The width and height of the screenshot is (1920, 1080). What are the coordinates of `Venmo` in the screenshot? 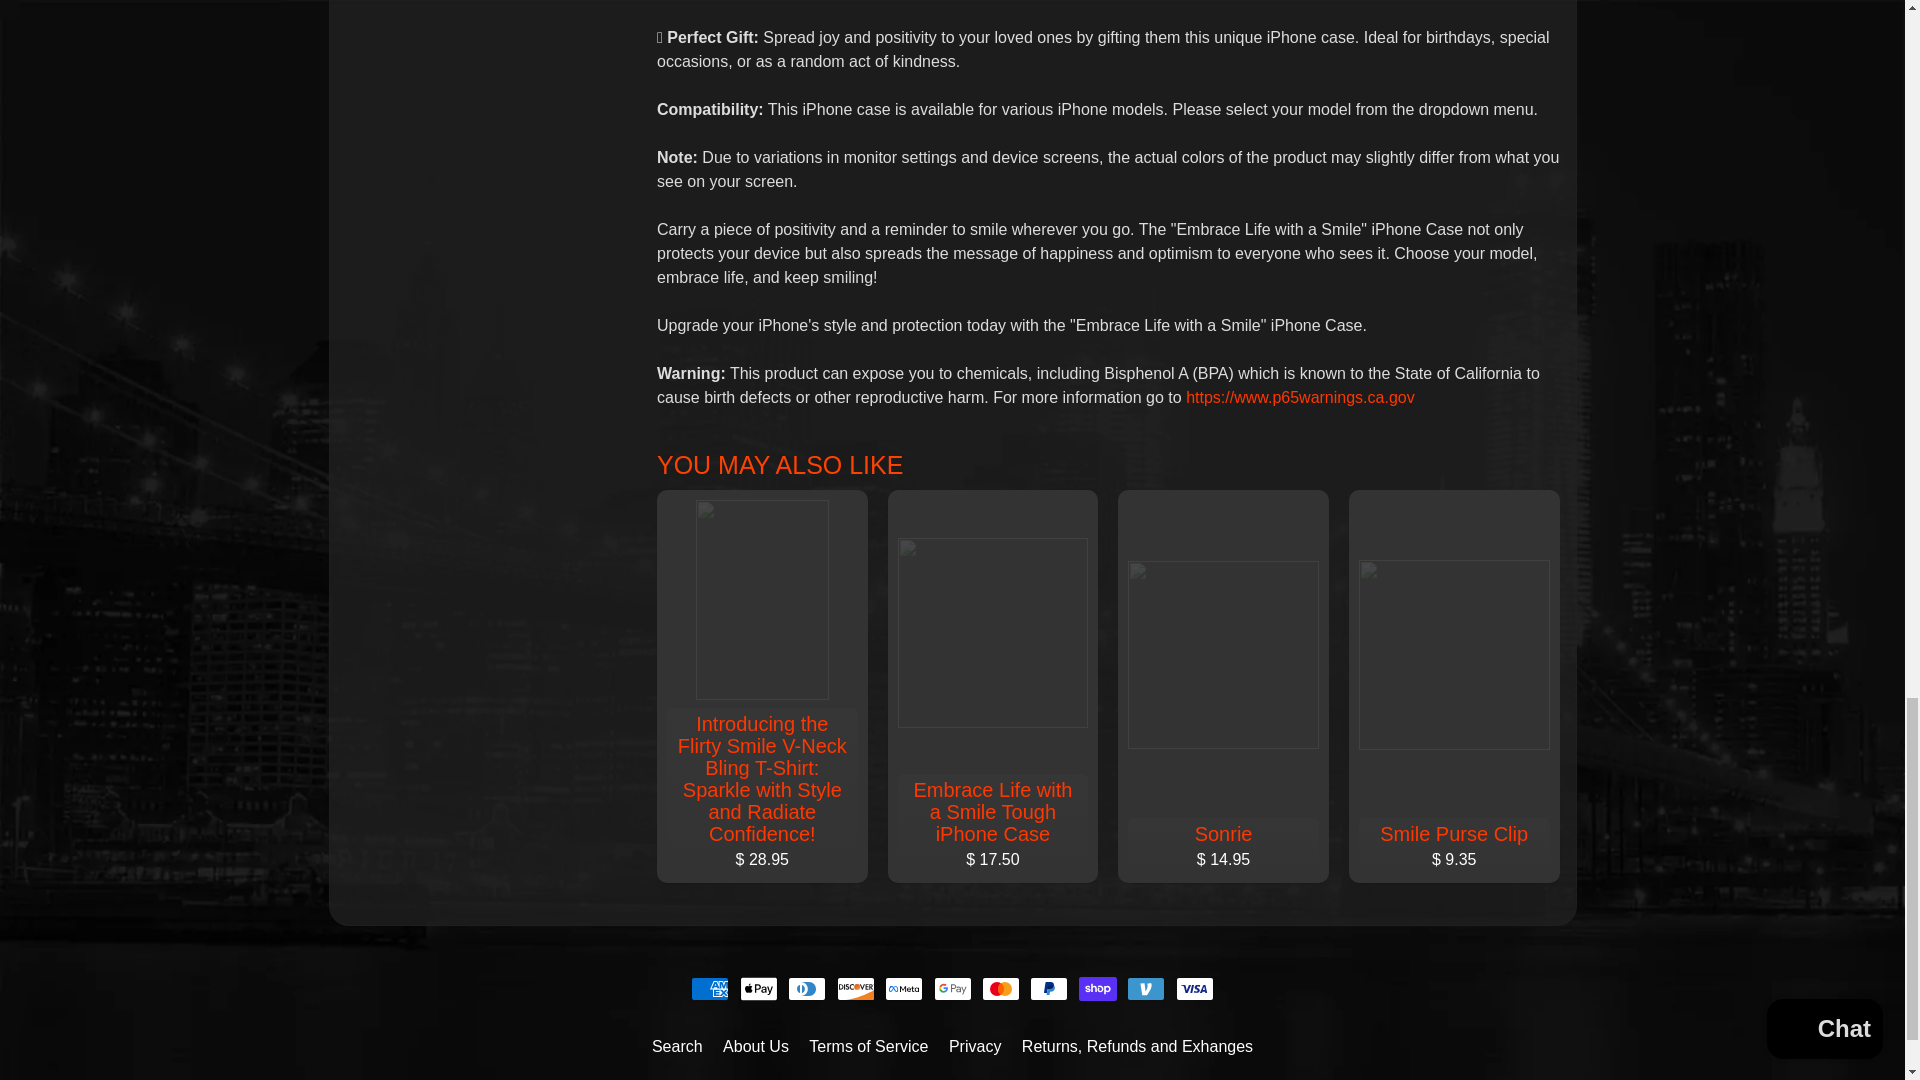 It's located at (1146, 989).